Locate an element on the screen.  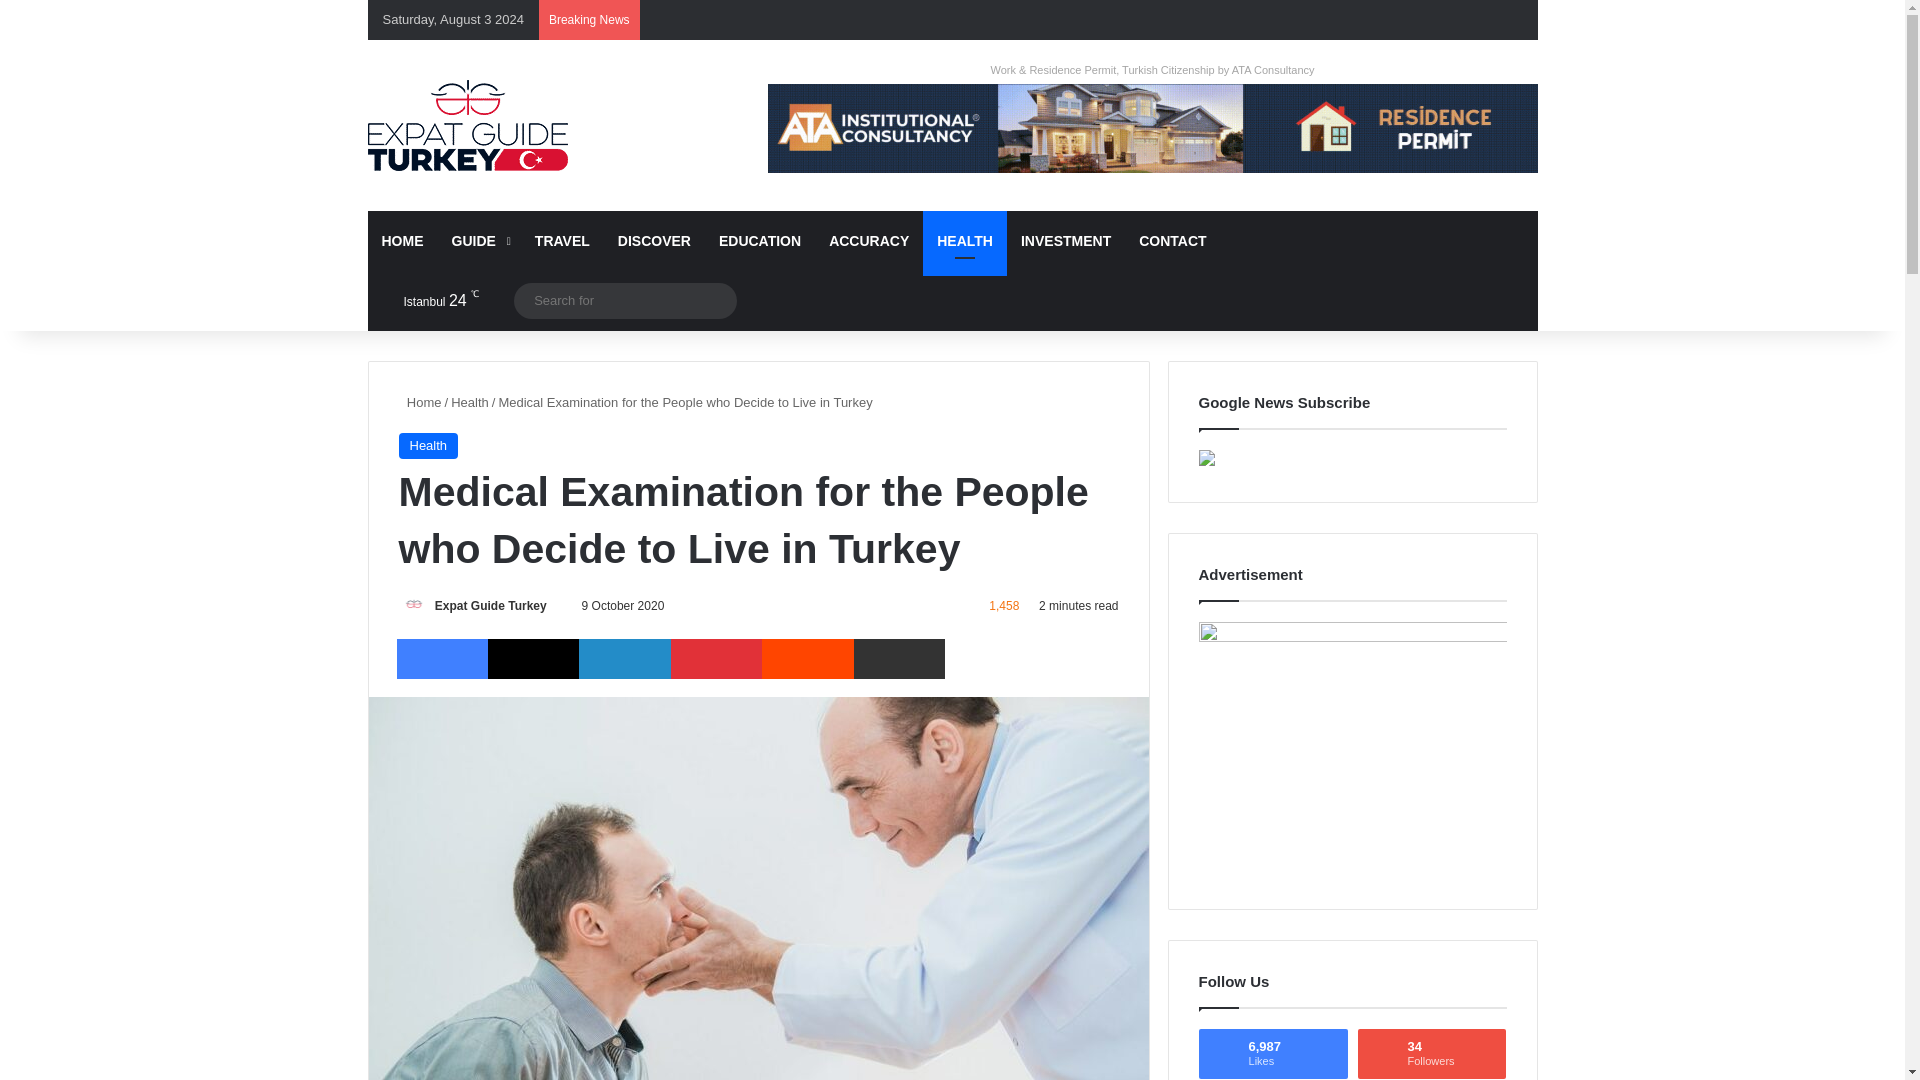
Clear Sky is located at coordinates (424, 300).